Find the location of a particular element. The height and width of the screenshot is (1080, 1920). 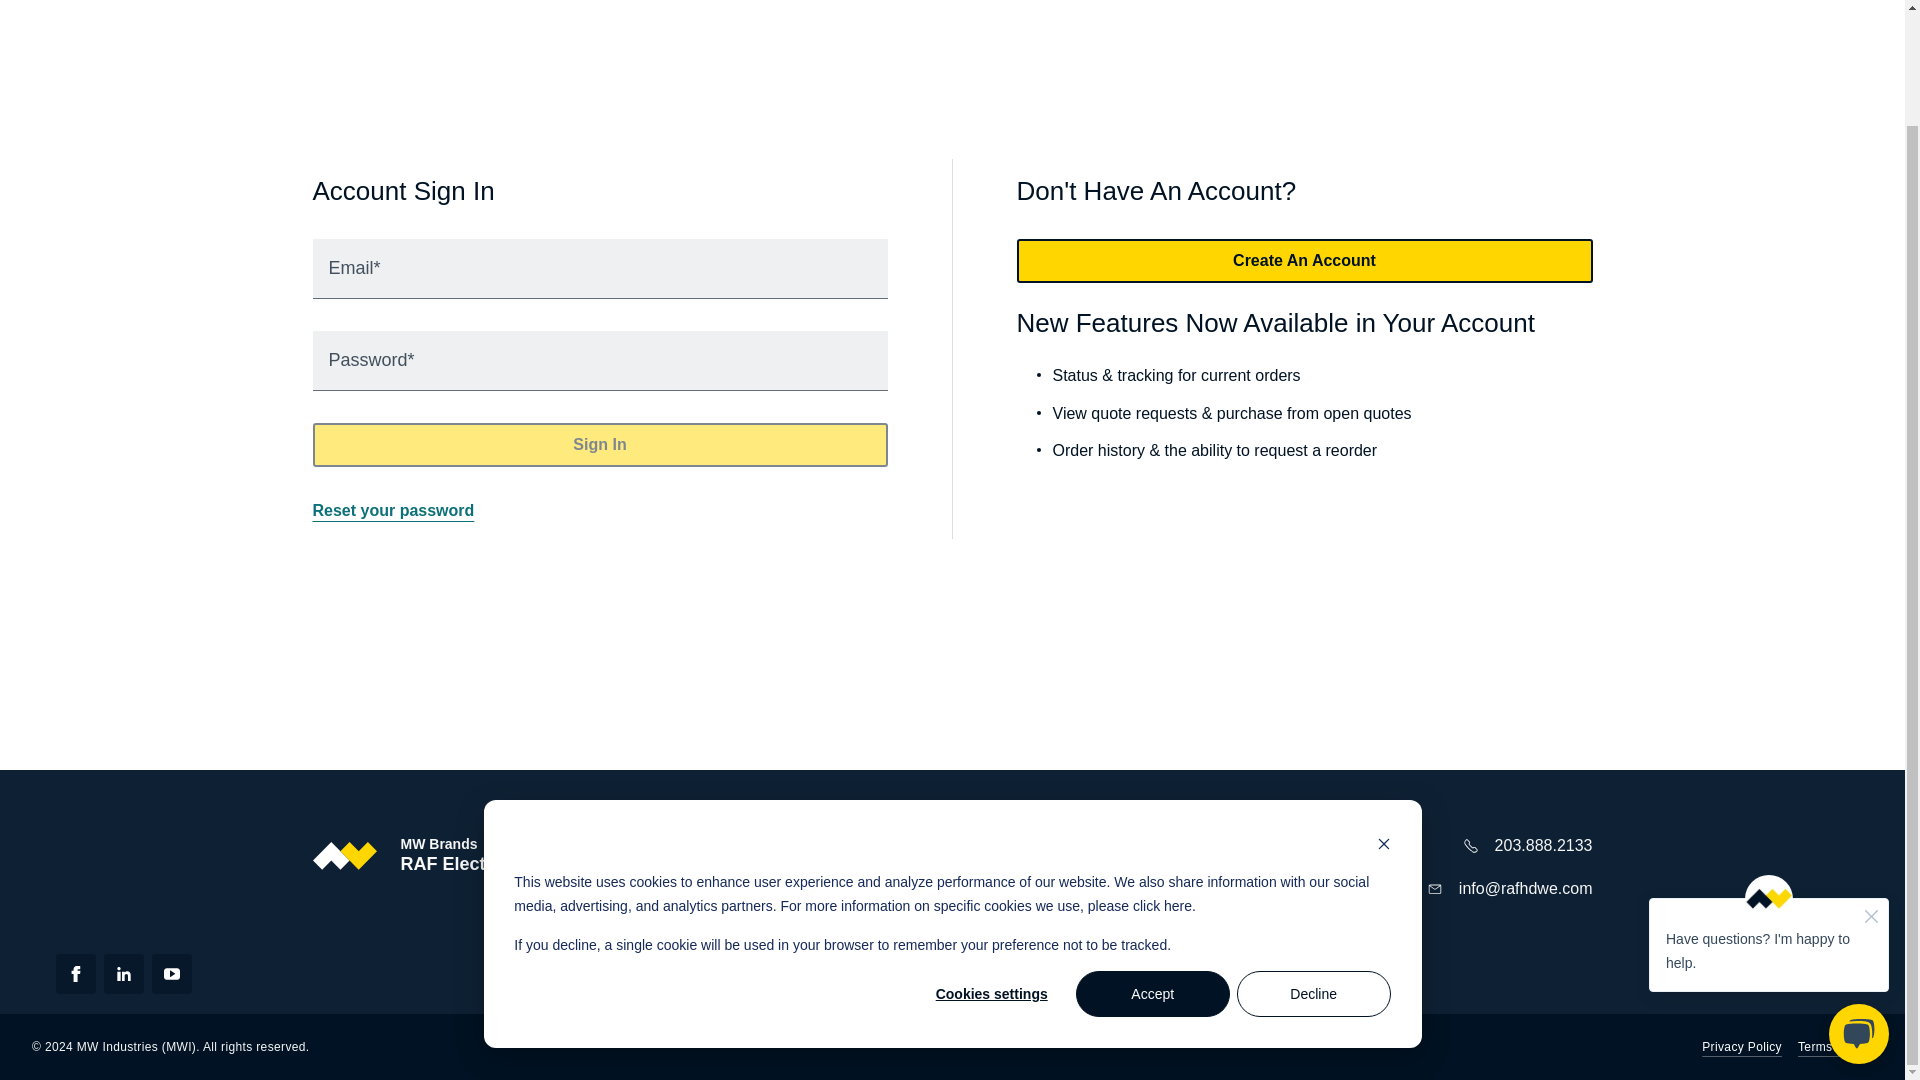

Home is located at coordinates (827, 846).